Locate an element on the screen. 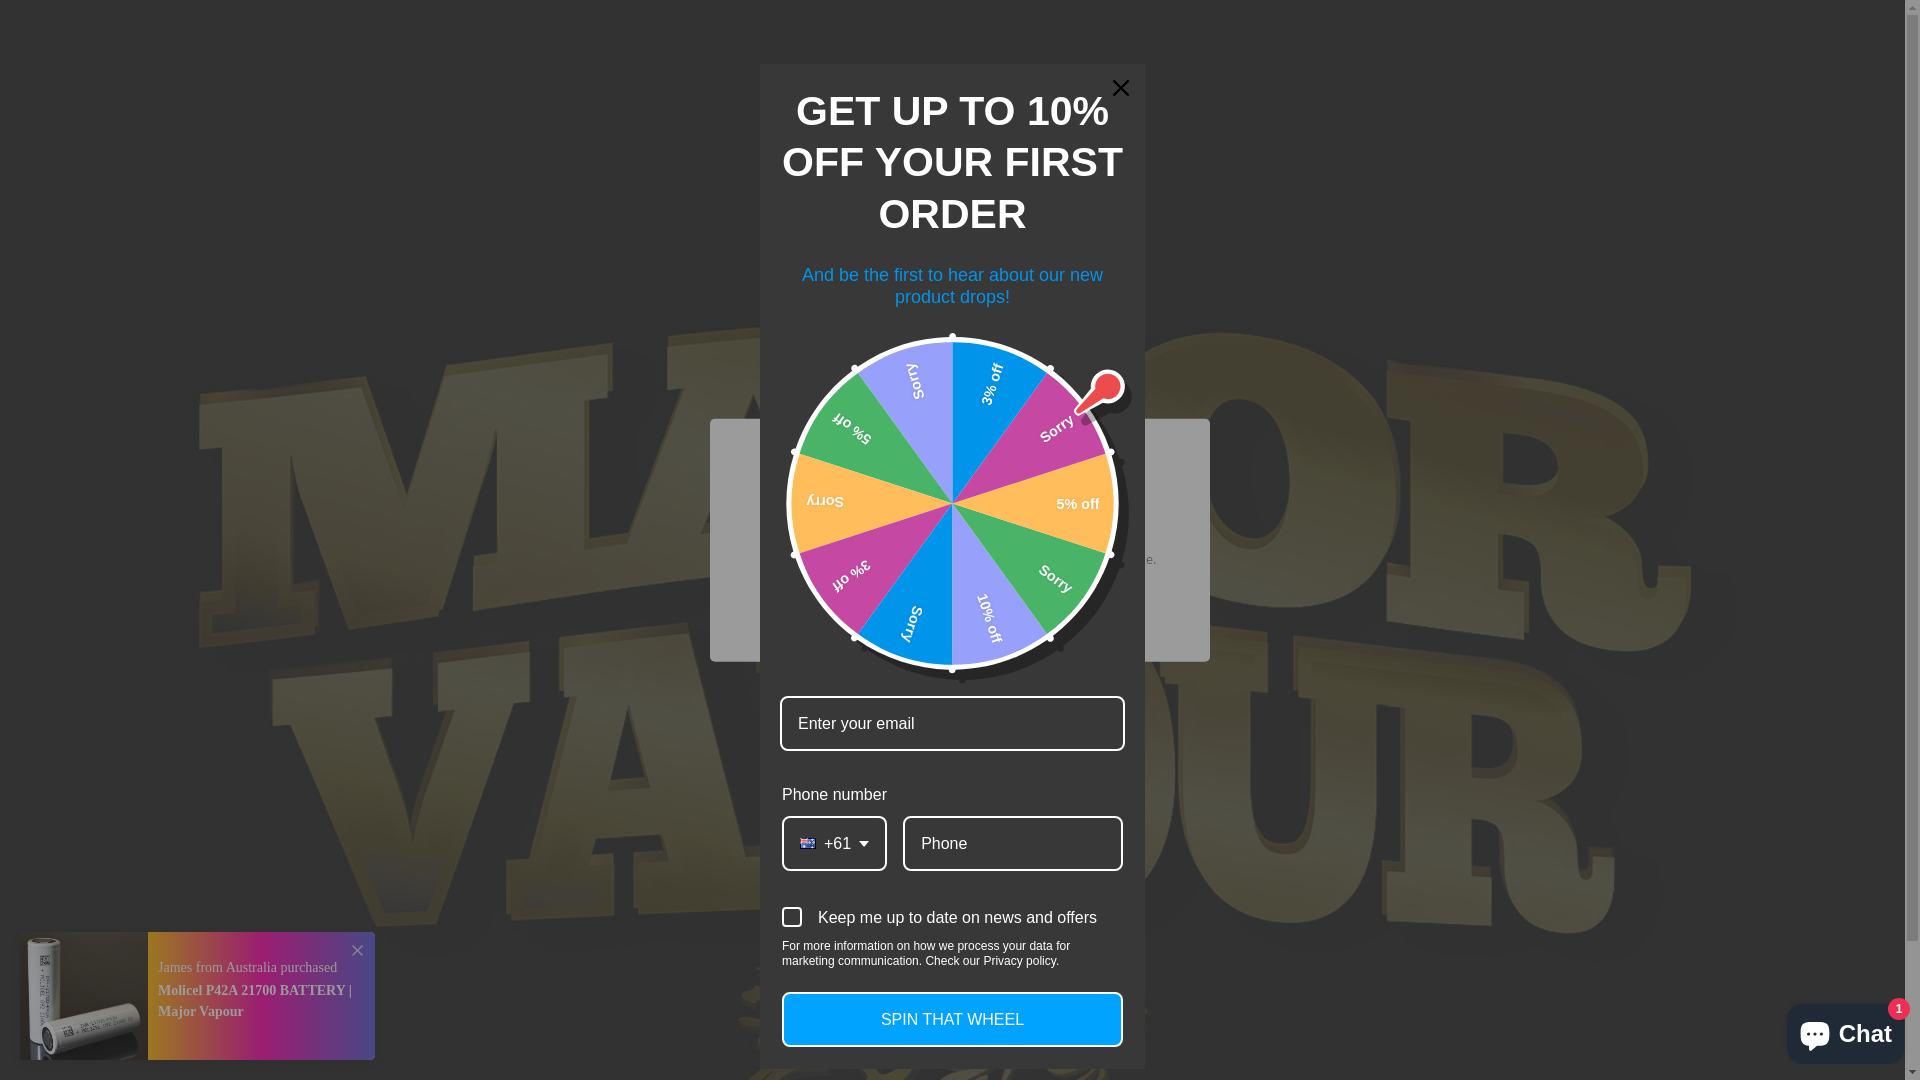 Image resolution: width=1920 pixels, height=1080 pixels. Log in is located at coordinates (1284, 66).